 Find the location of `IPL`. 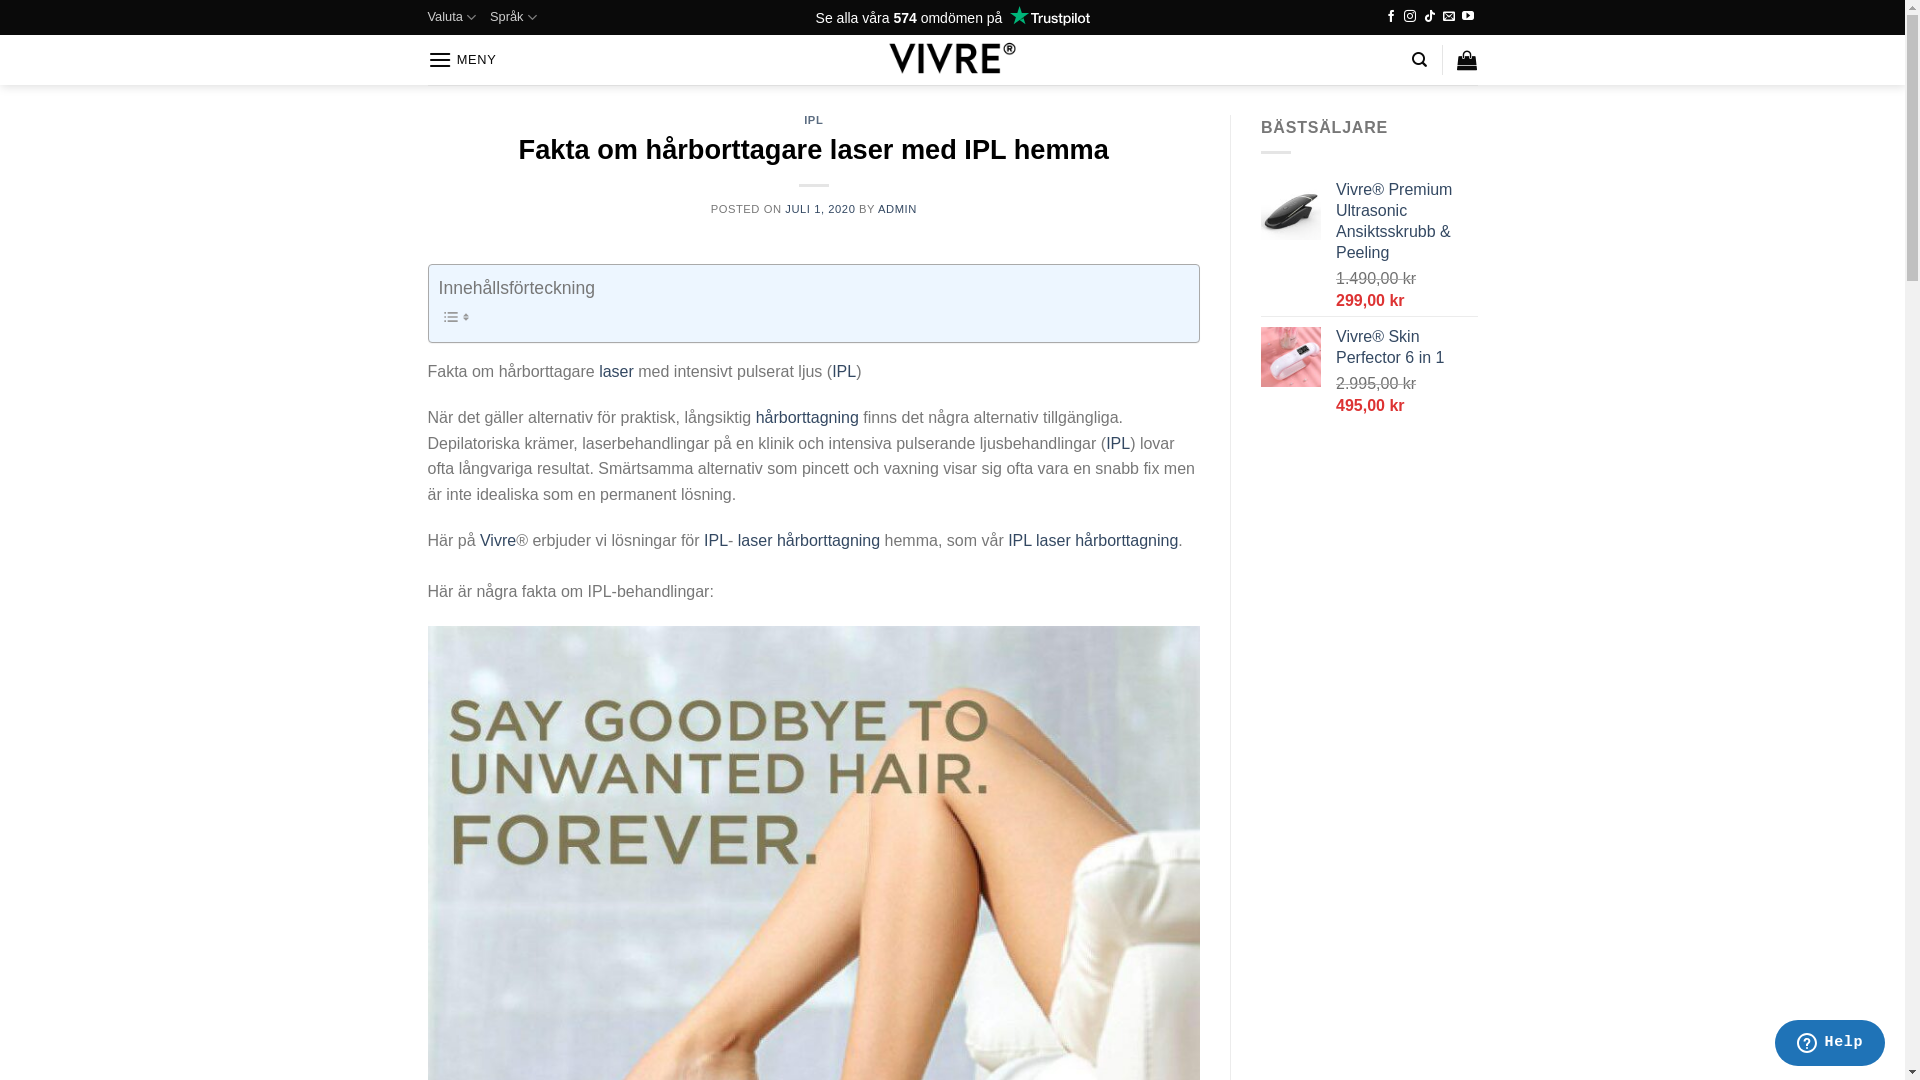

IPL is located at coordinates (844, 372).